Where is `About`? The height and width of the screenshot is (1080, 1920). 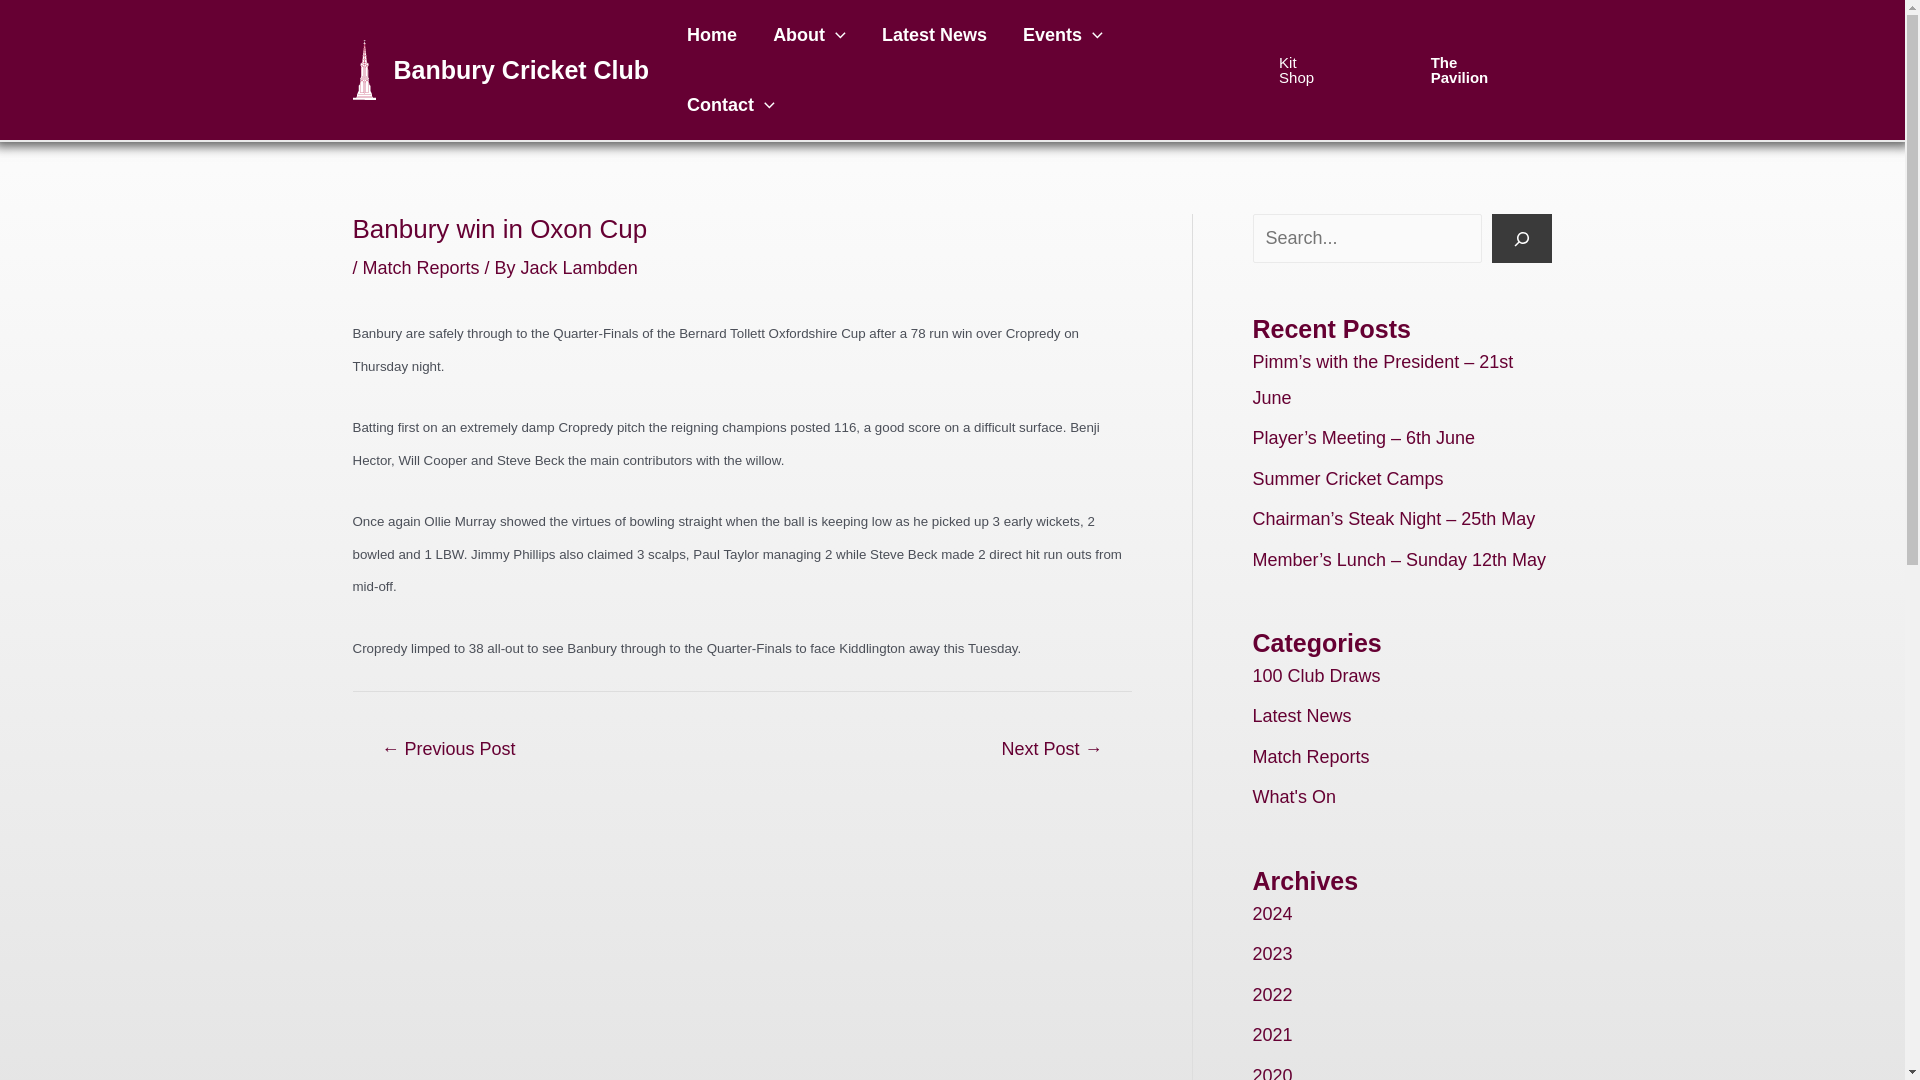 About is located at coordinates (809, 35).